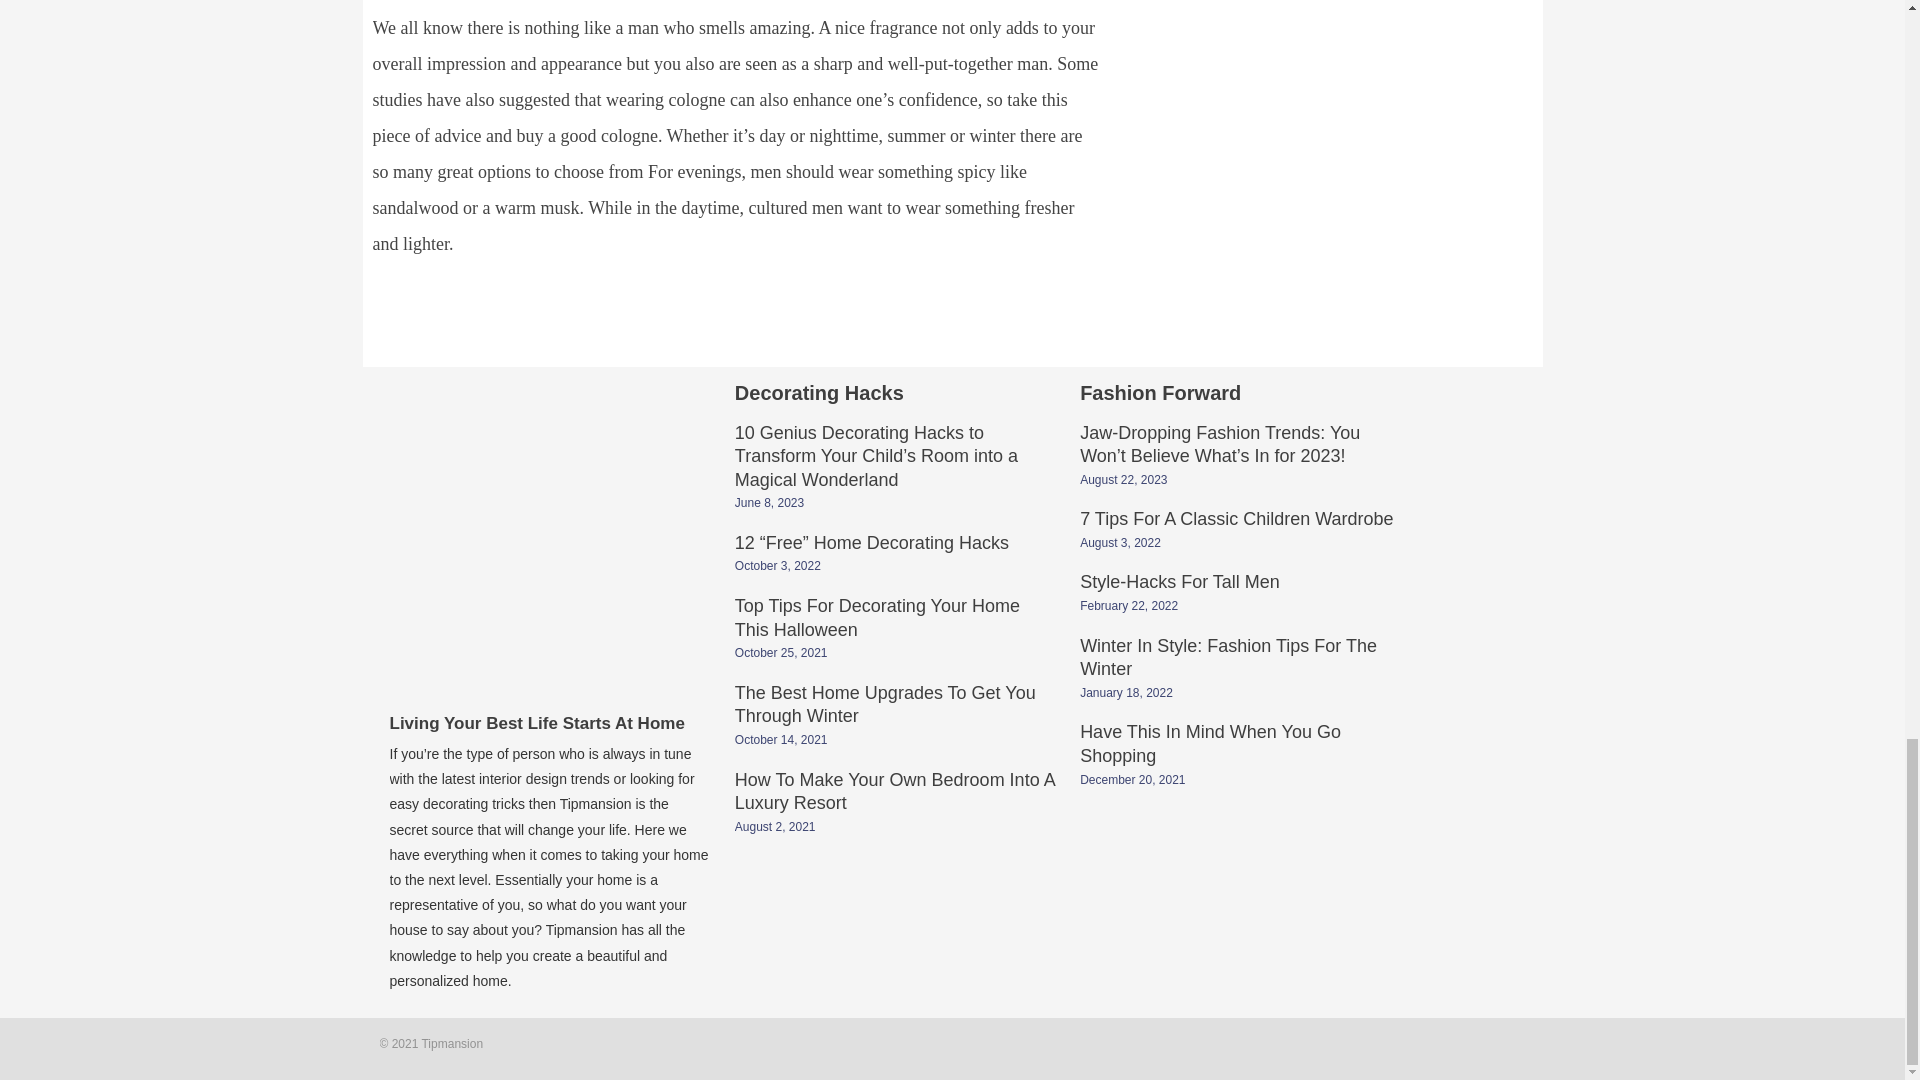  What do you see at coordinates (886, 706) in the screenshot?
I see `The Best Home Upgrades To Get You Through Winter` at bounding box center [886, 706].